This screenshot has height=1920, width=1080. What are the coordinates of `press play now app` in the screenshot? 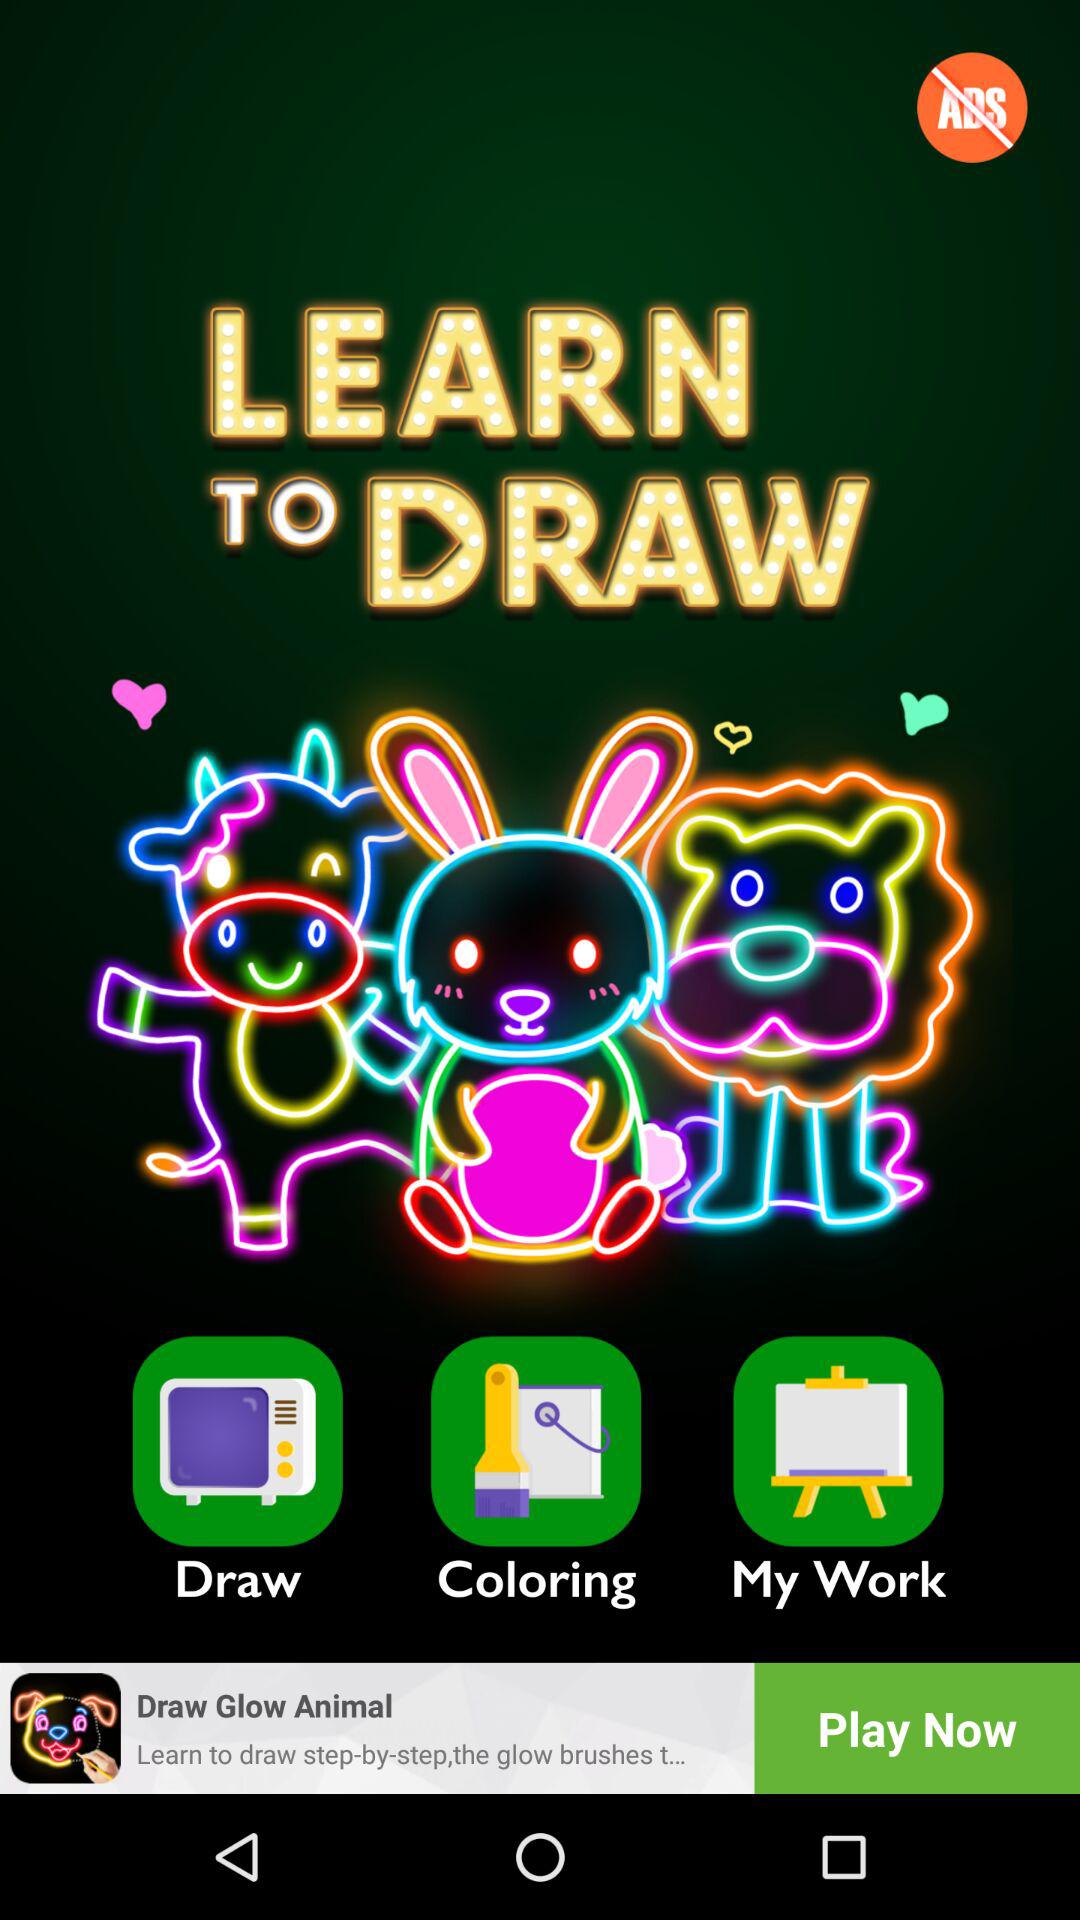 It's located at (917, 1728).